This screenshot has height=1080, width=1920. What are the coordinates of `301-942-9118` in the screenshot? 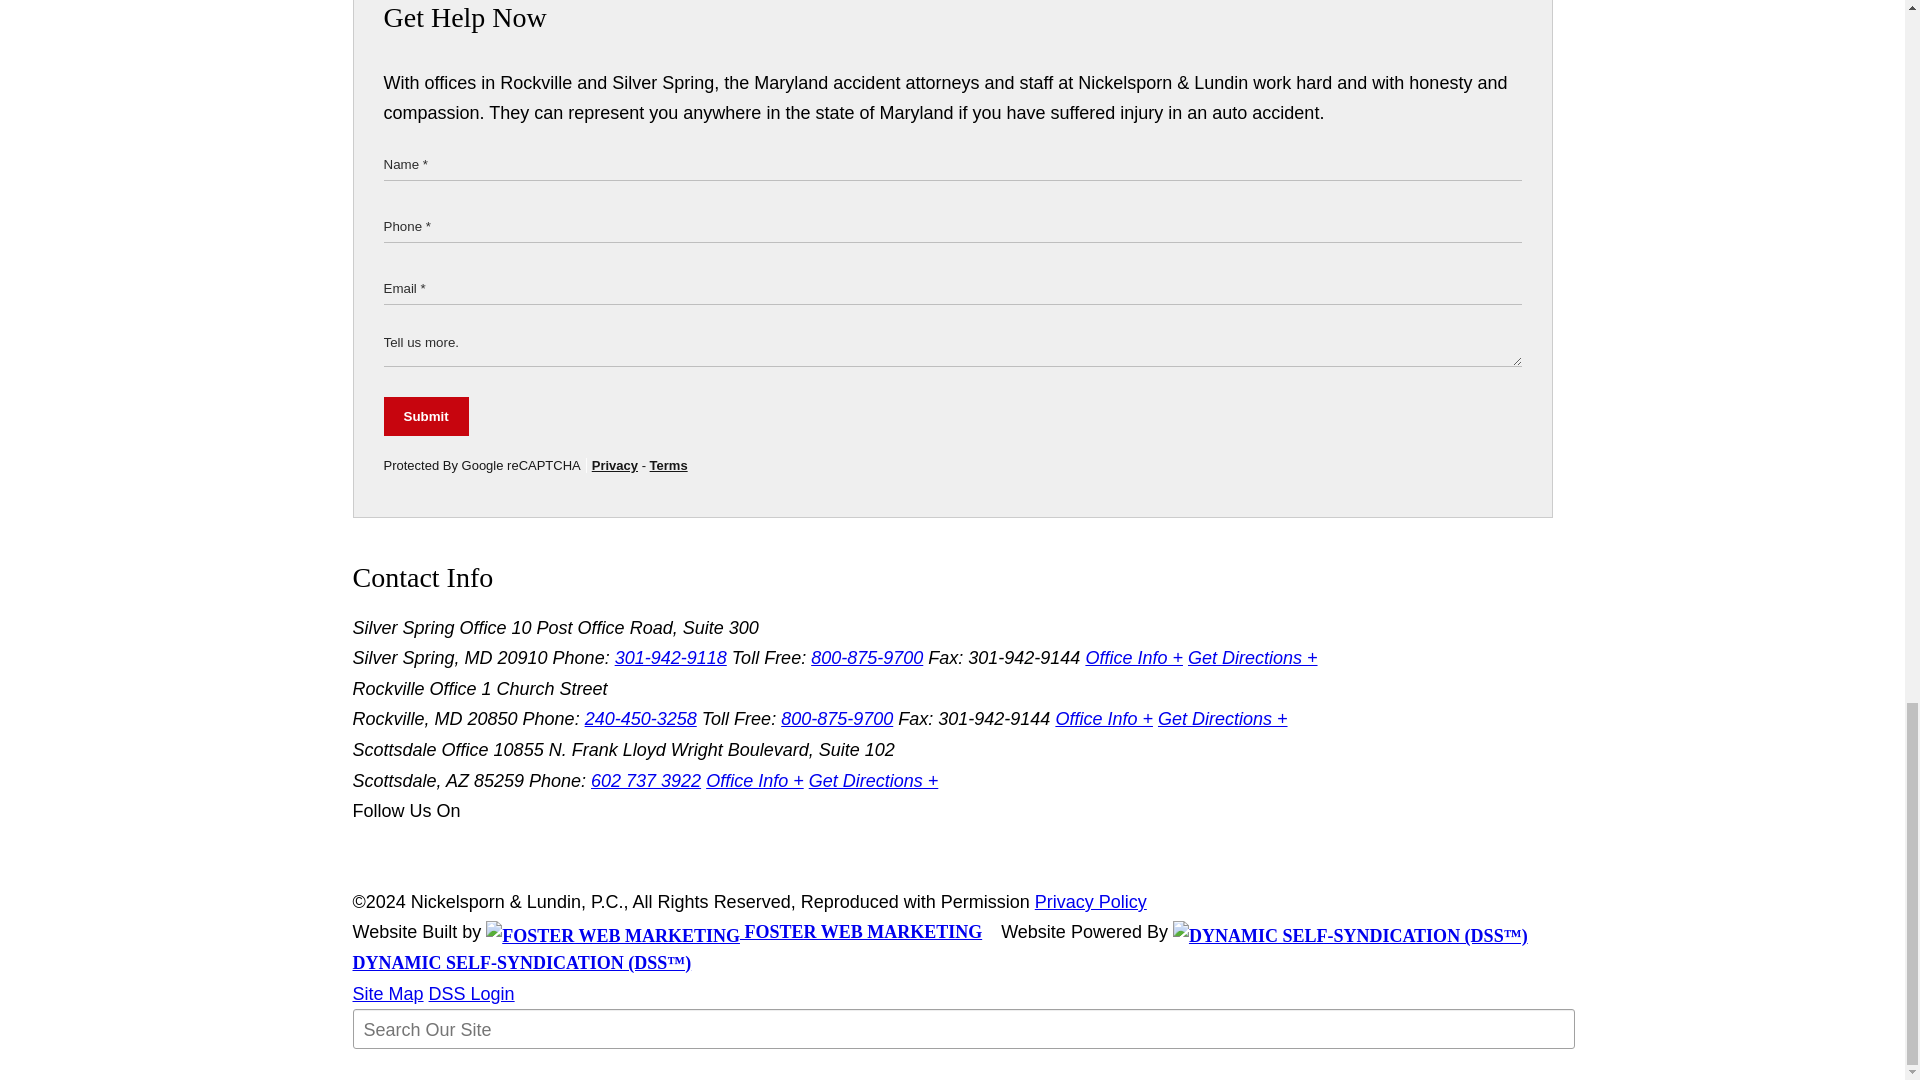 It's located at (670, 658).